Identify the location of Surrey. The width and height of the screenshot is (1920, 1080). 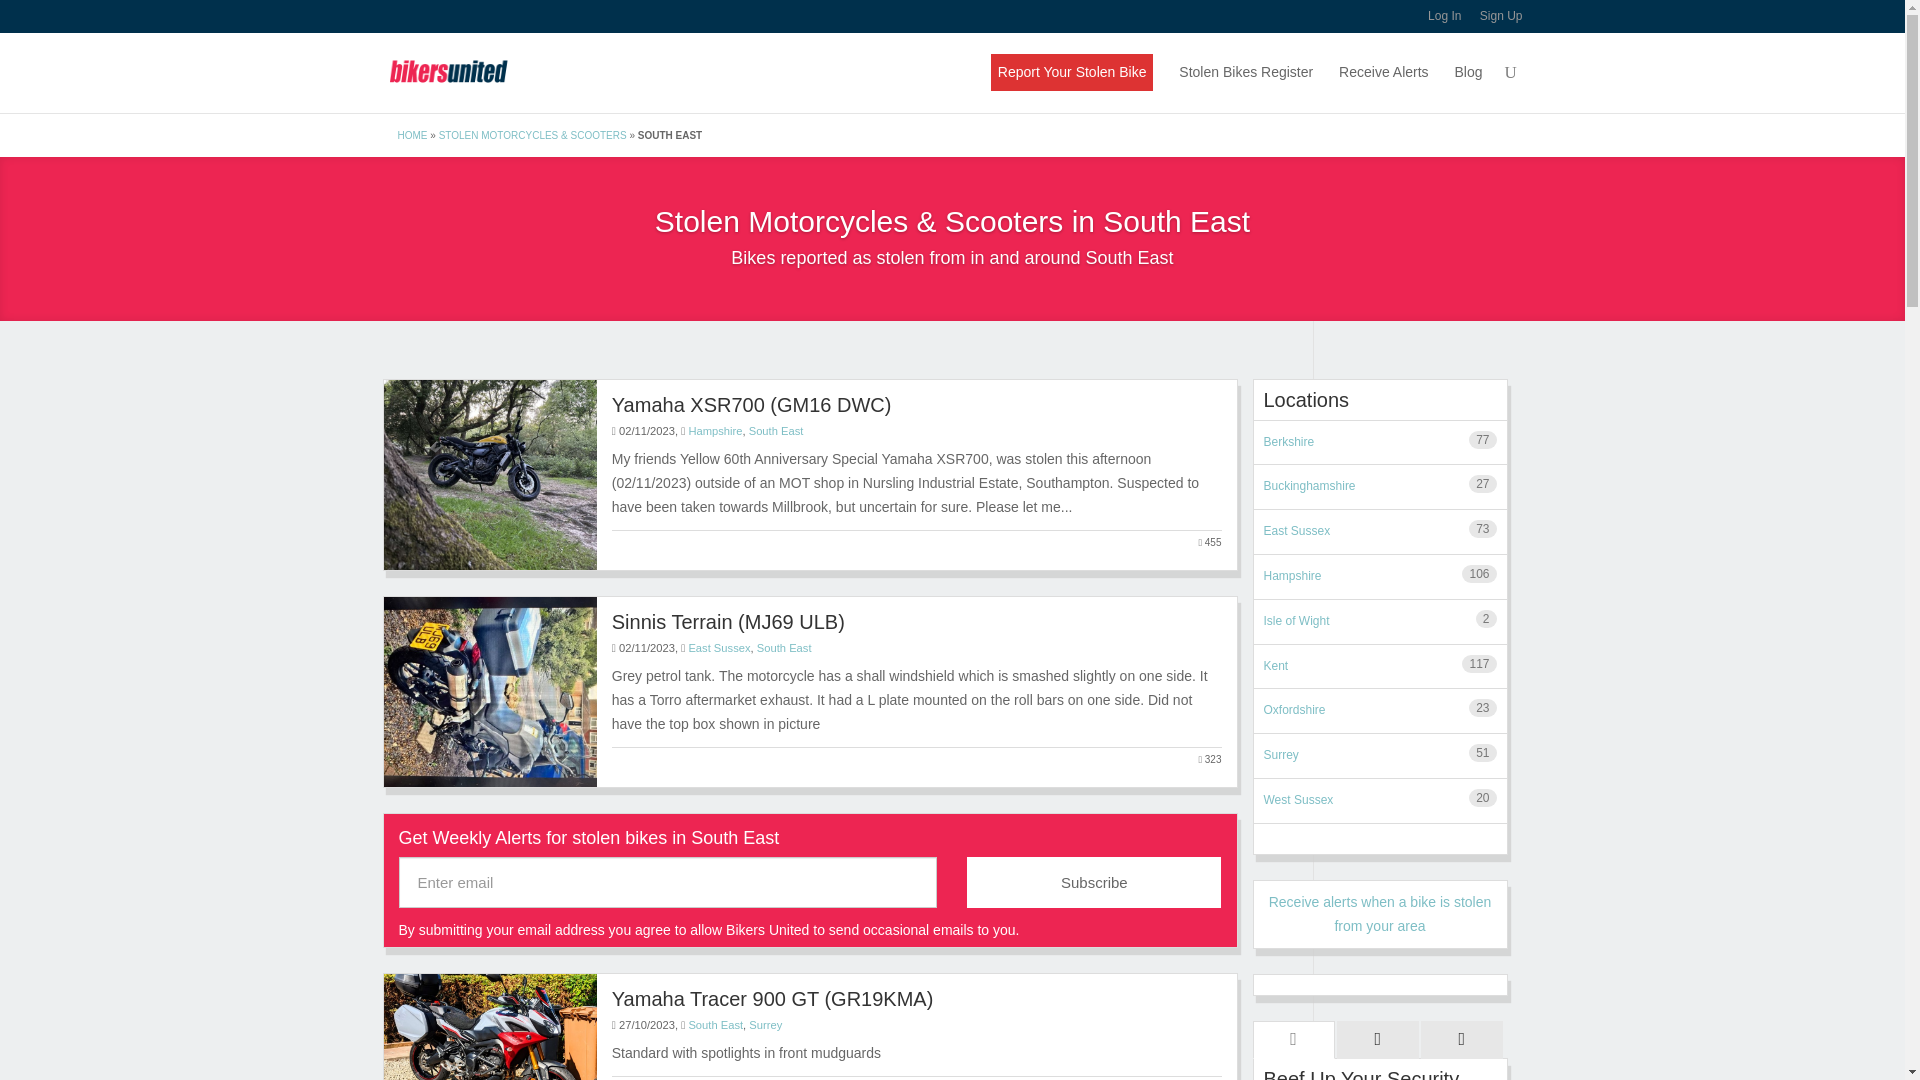
(764, 1025).